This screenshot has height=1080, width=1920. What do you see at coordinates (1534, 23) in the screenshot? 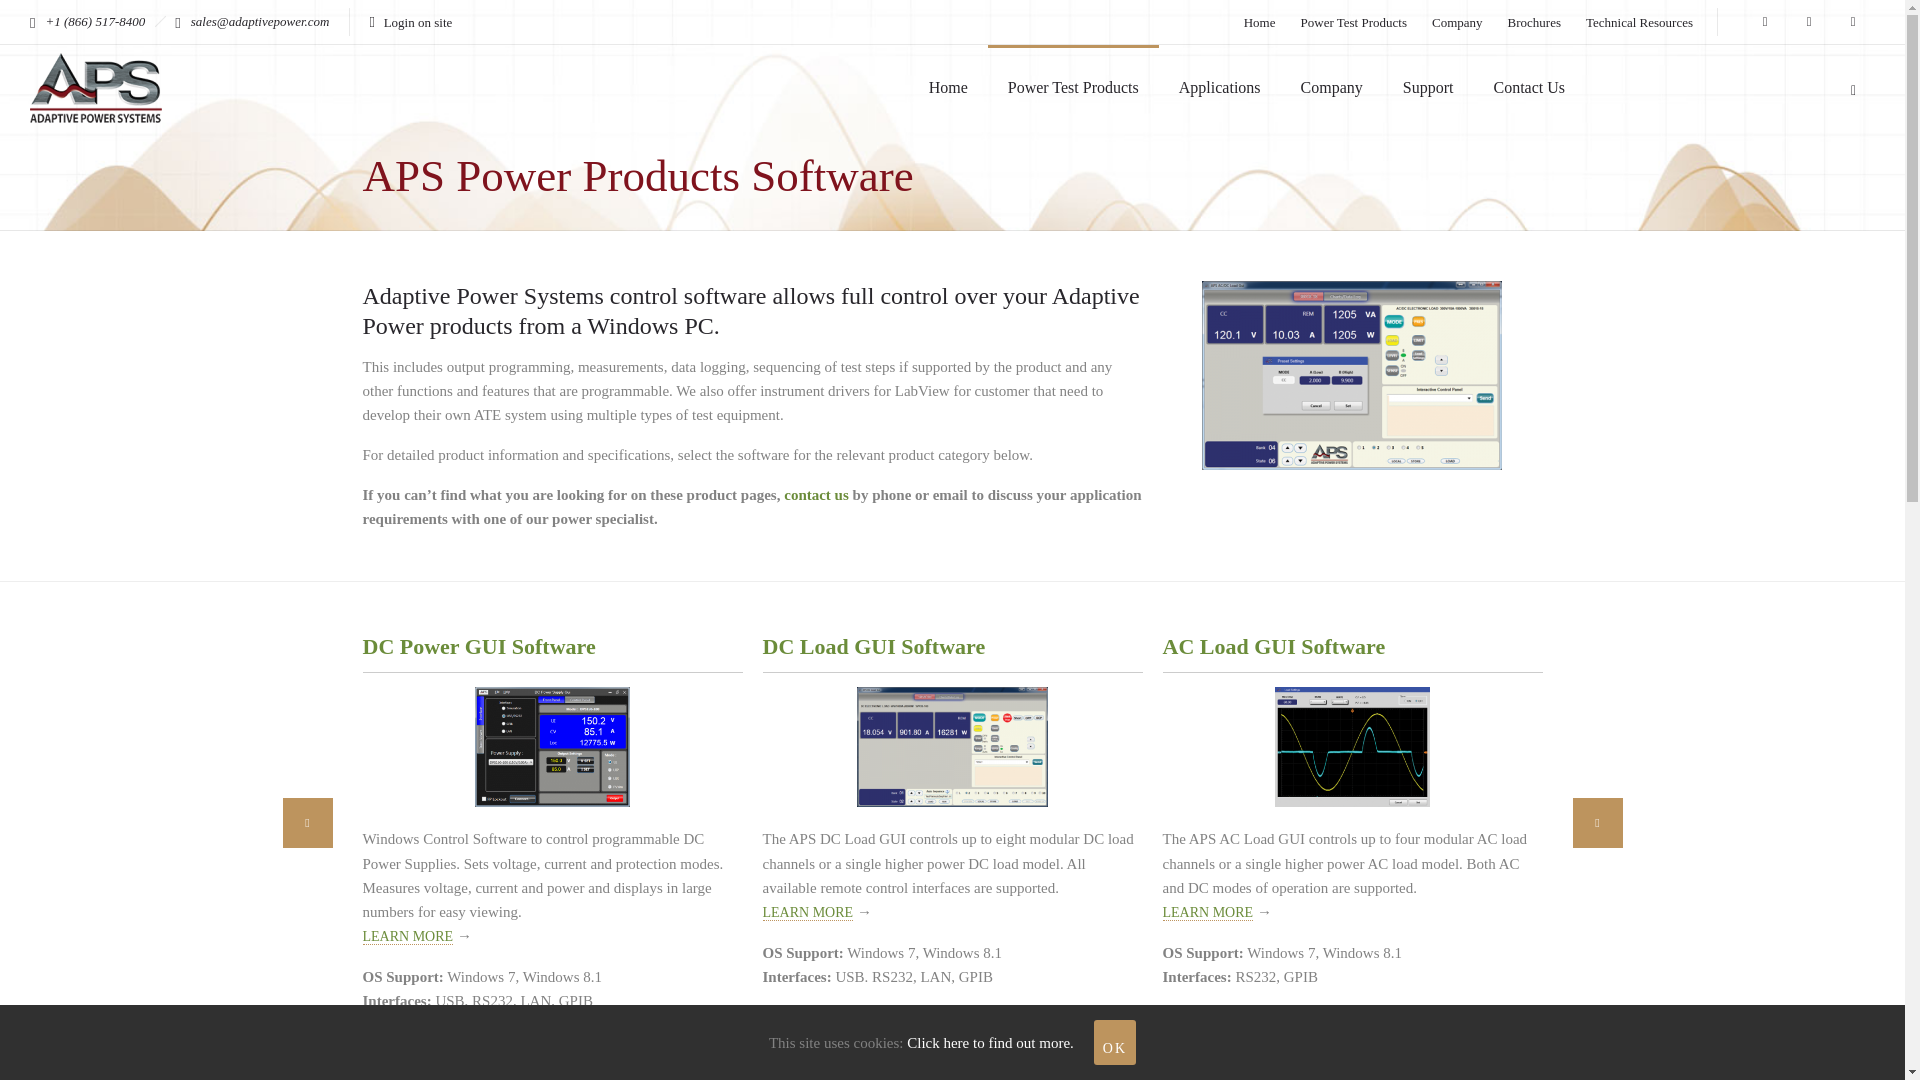
I see `Brochures` at bounding box center [1534, 23].